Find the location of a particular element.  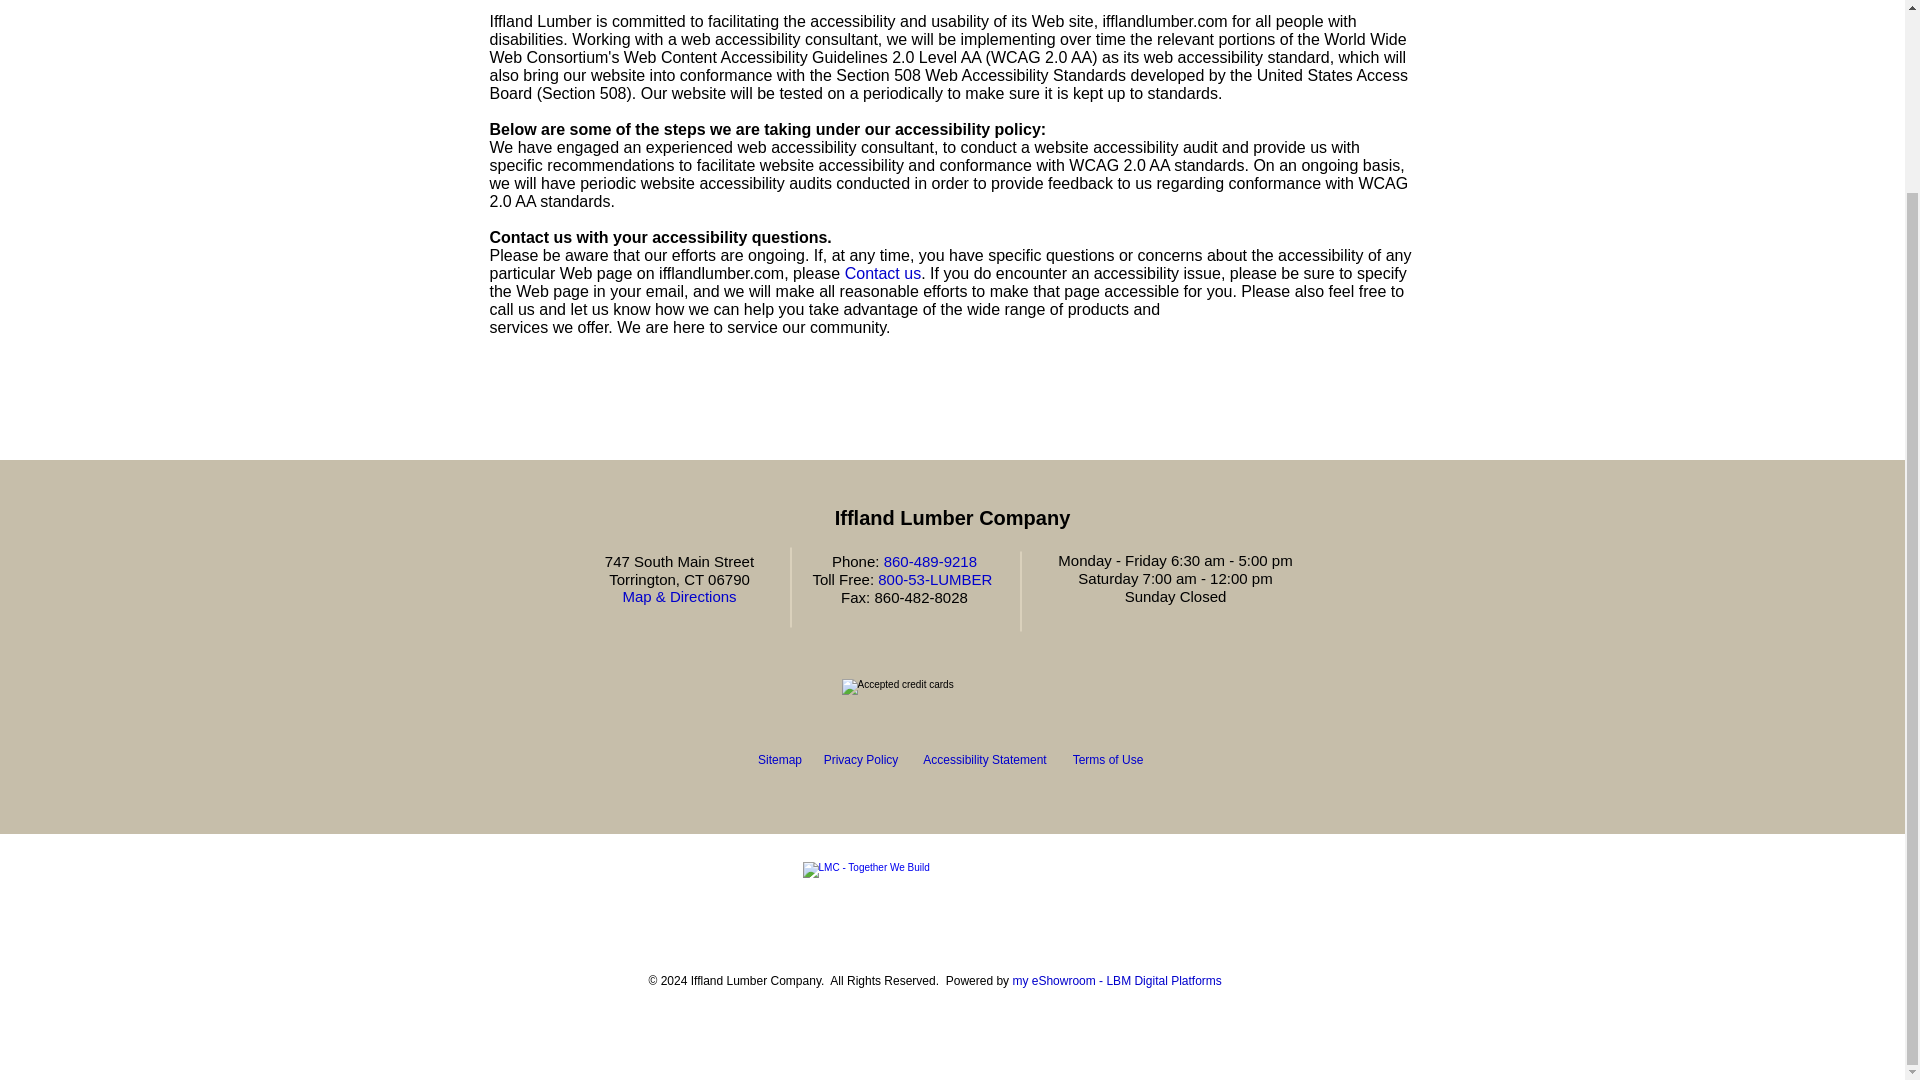

Click image for LMC Network website is located at coordinates (951, 896).